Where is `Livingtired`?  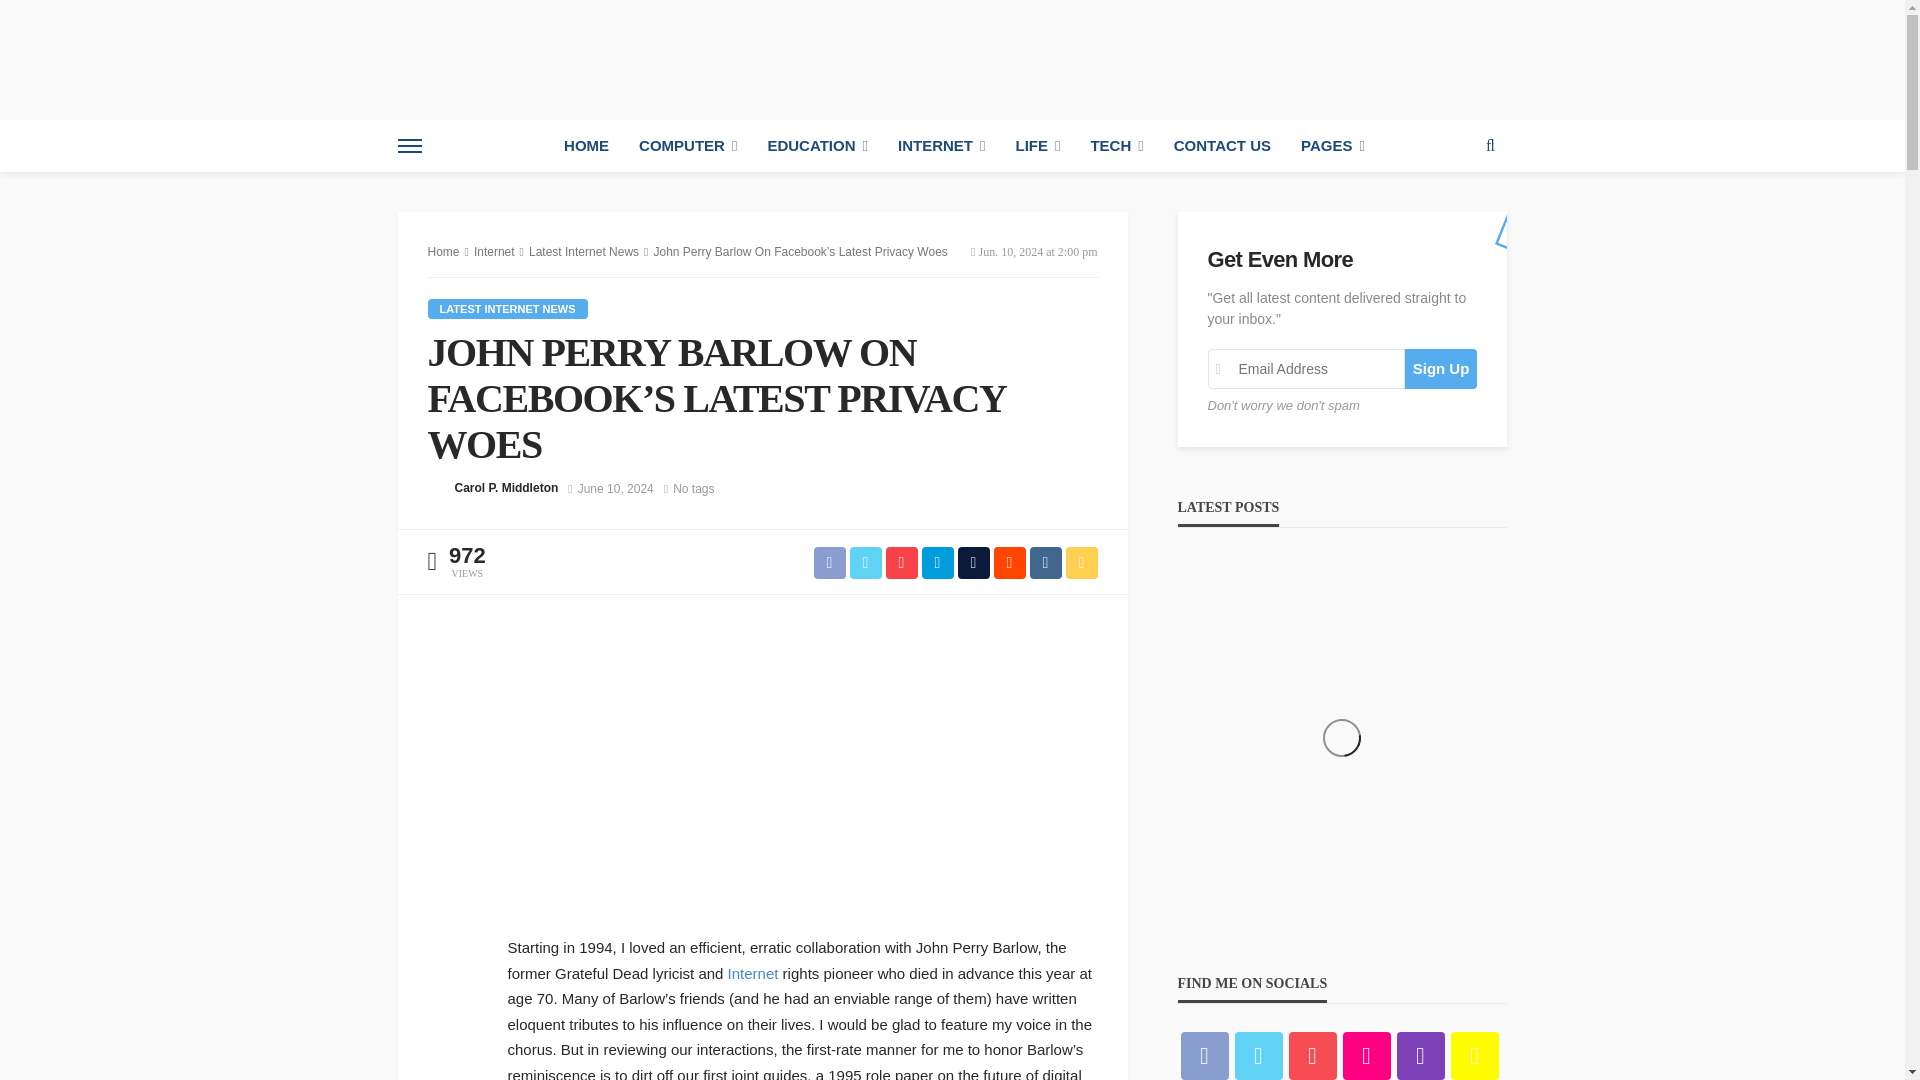
Livingtired is located at coordinates (537, 60).